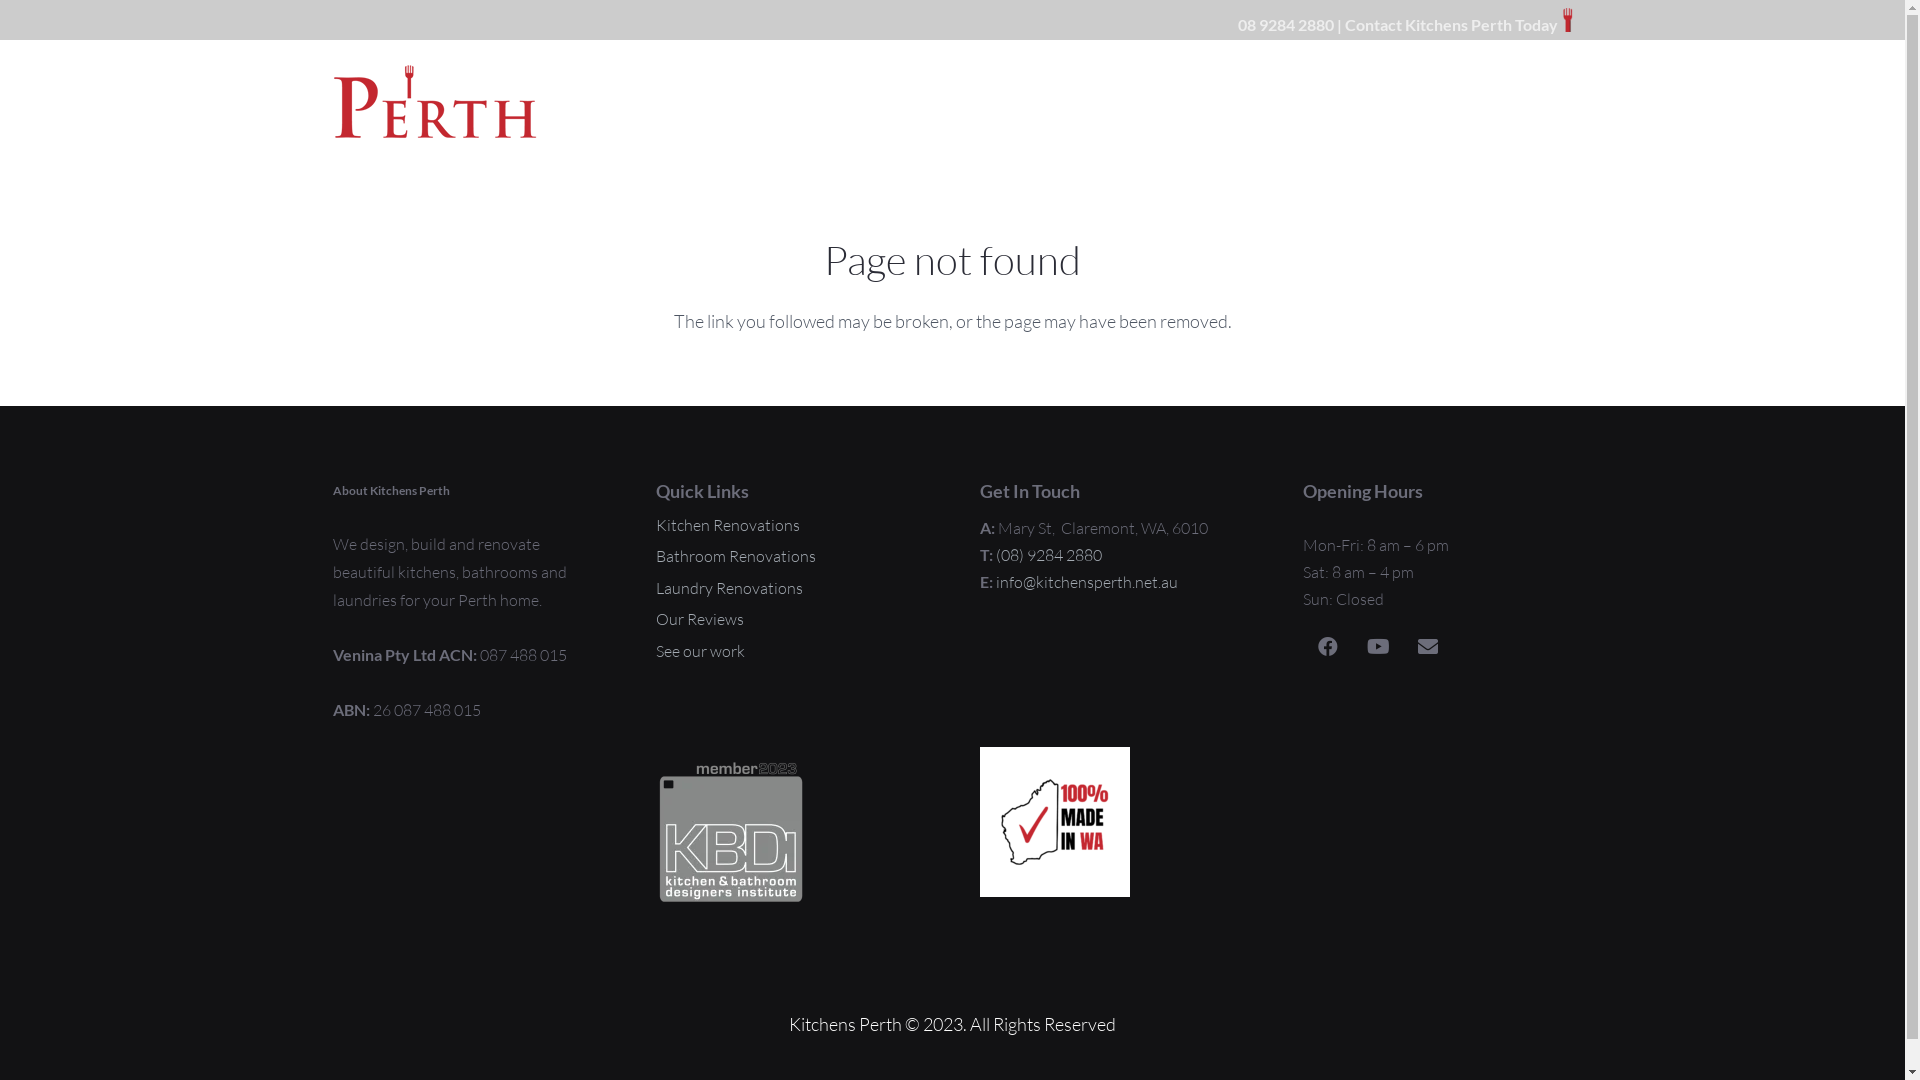  What do you see at coordinates (1087, 582) in the screenshot?
I see `info@kitchensperth.net.au` at bounding box center [1087, 582].